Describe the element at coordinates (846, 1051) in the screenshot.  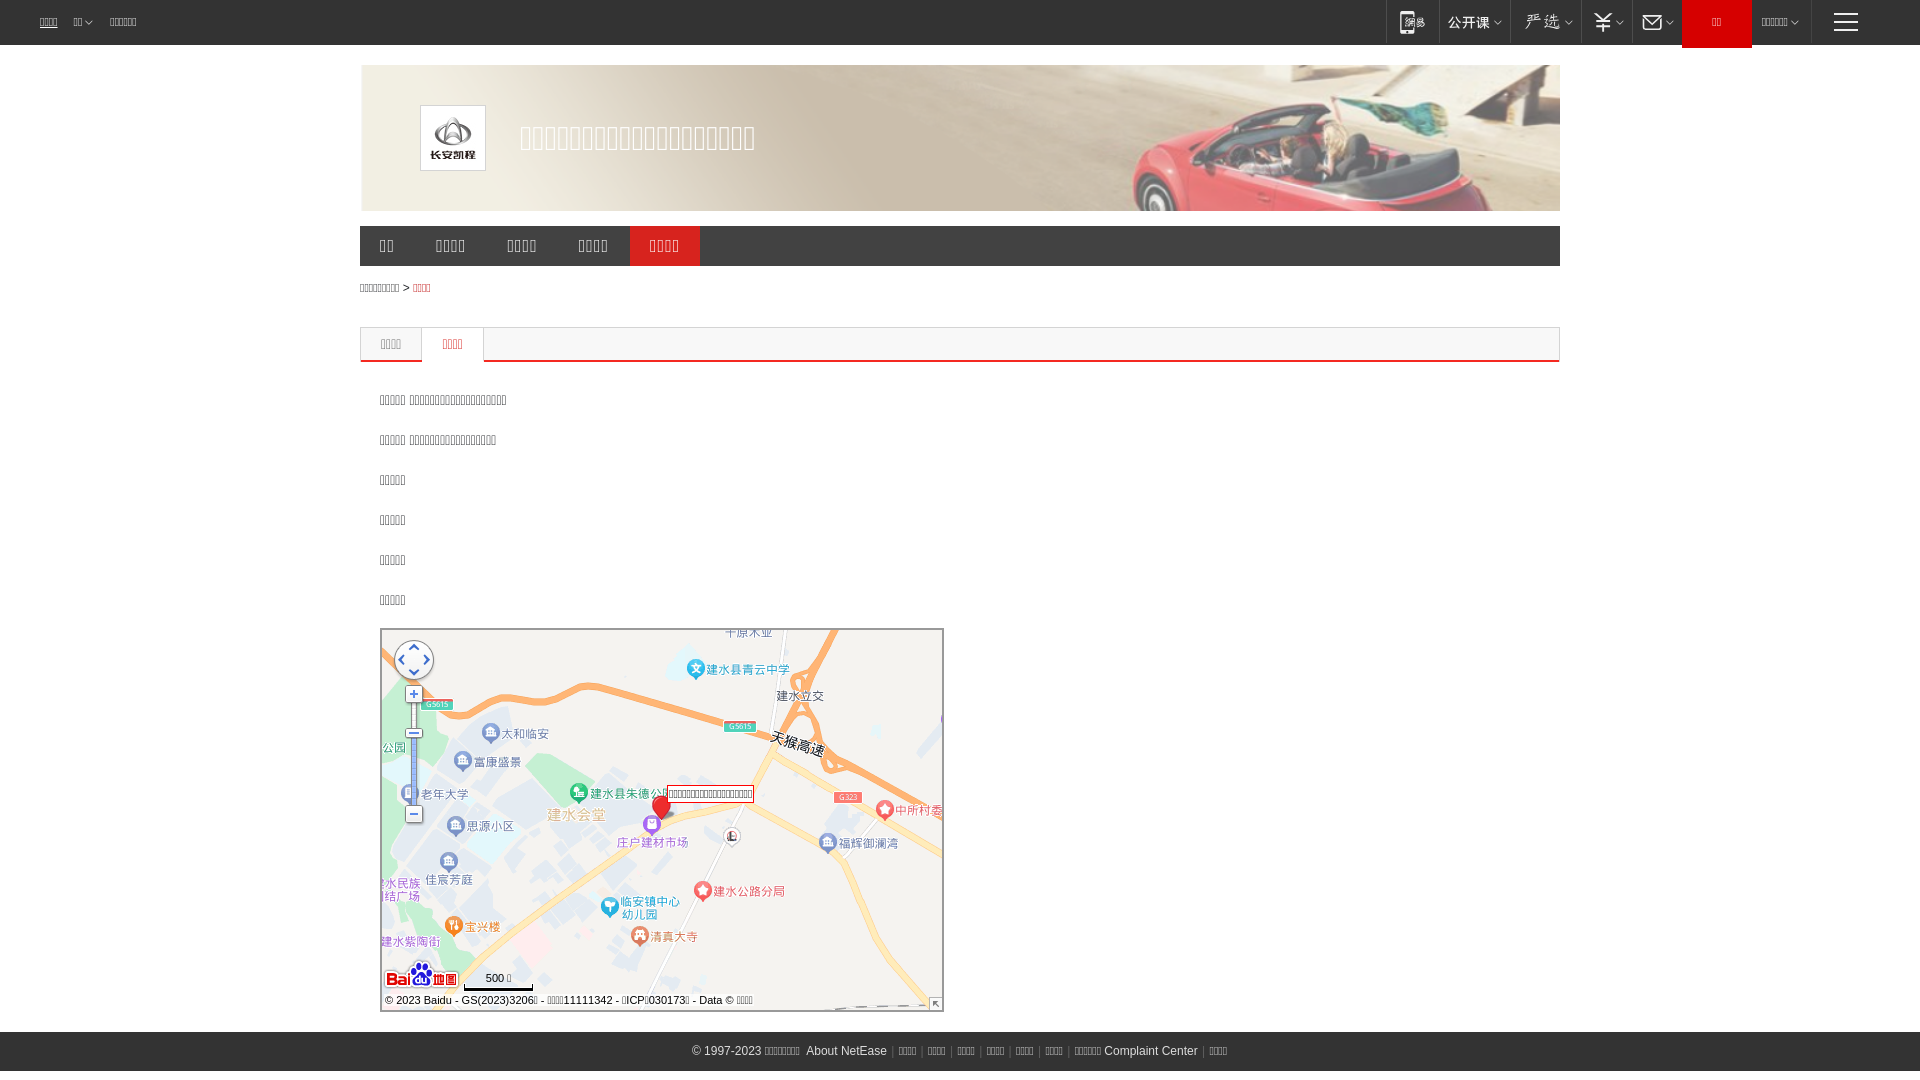
I see `About NetEase` at that location.